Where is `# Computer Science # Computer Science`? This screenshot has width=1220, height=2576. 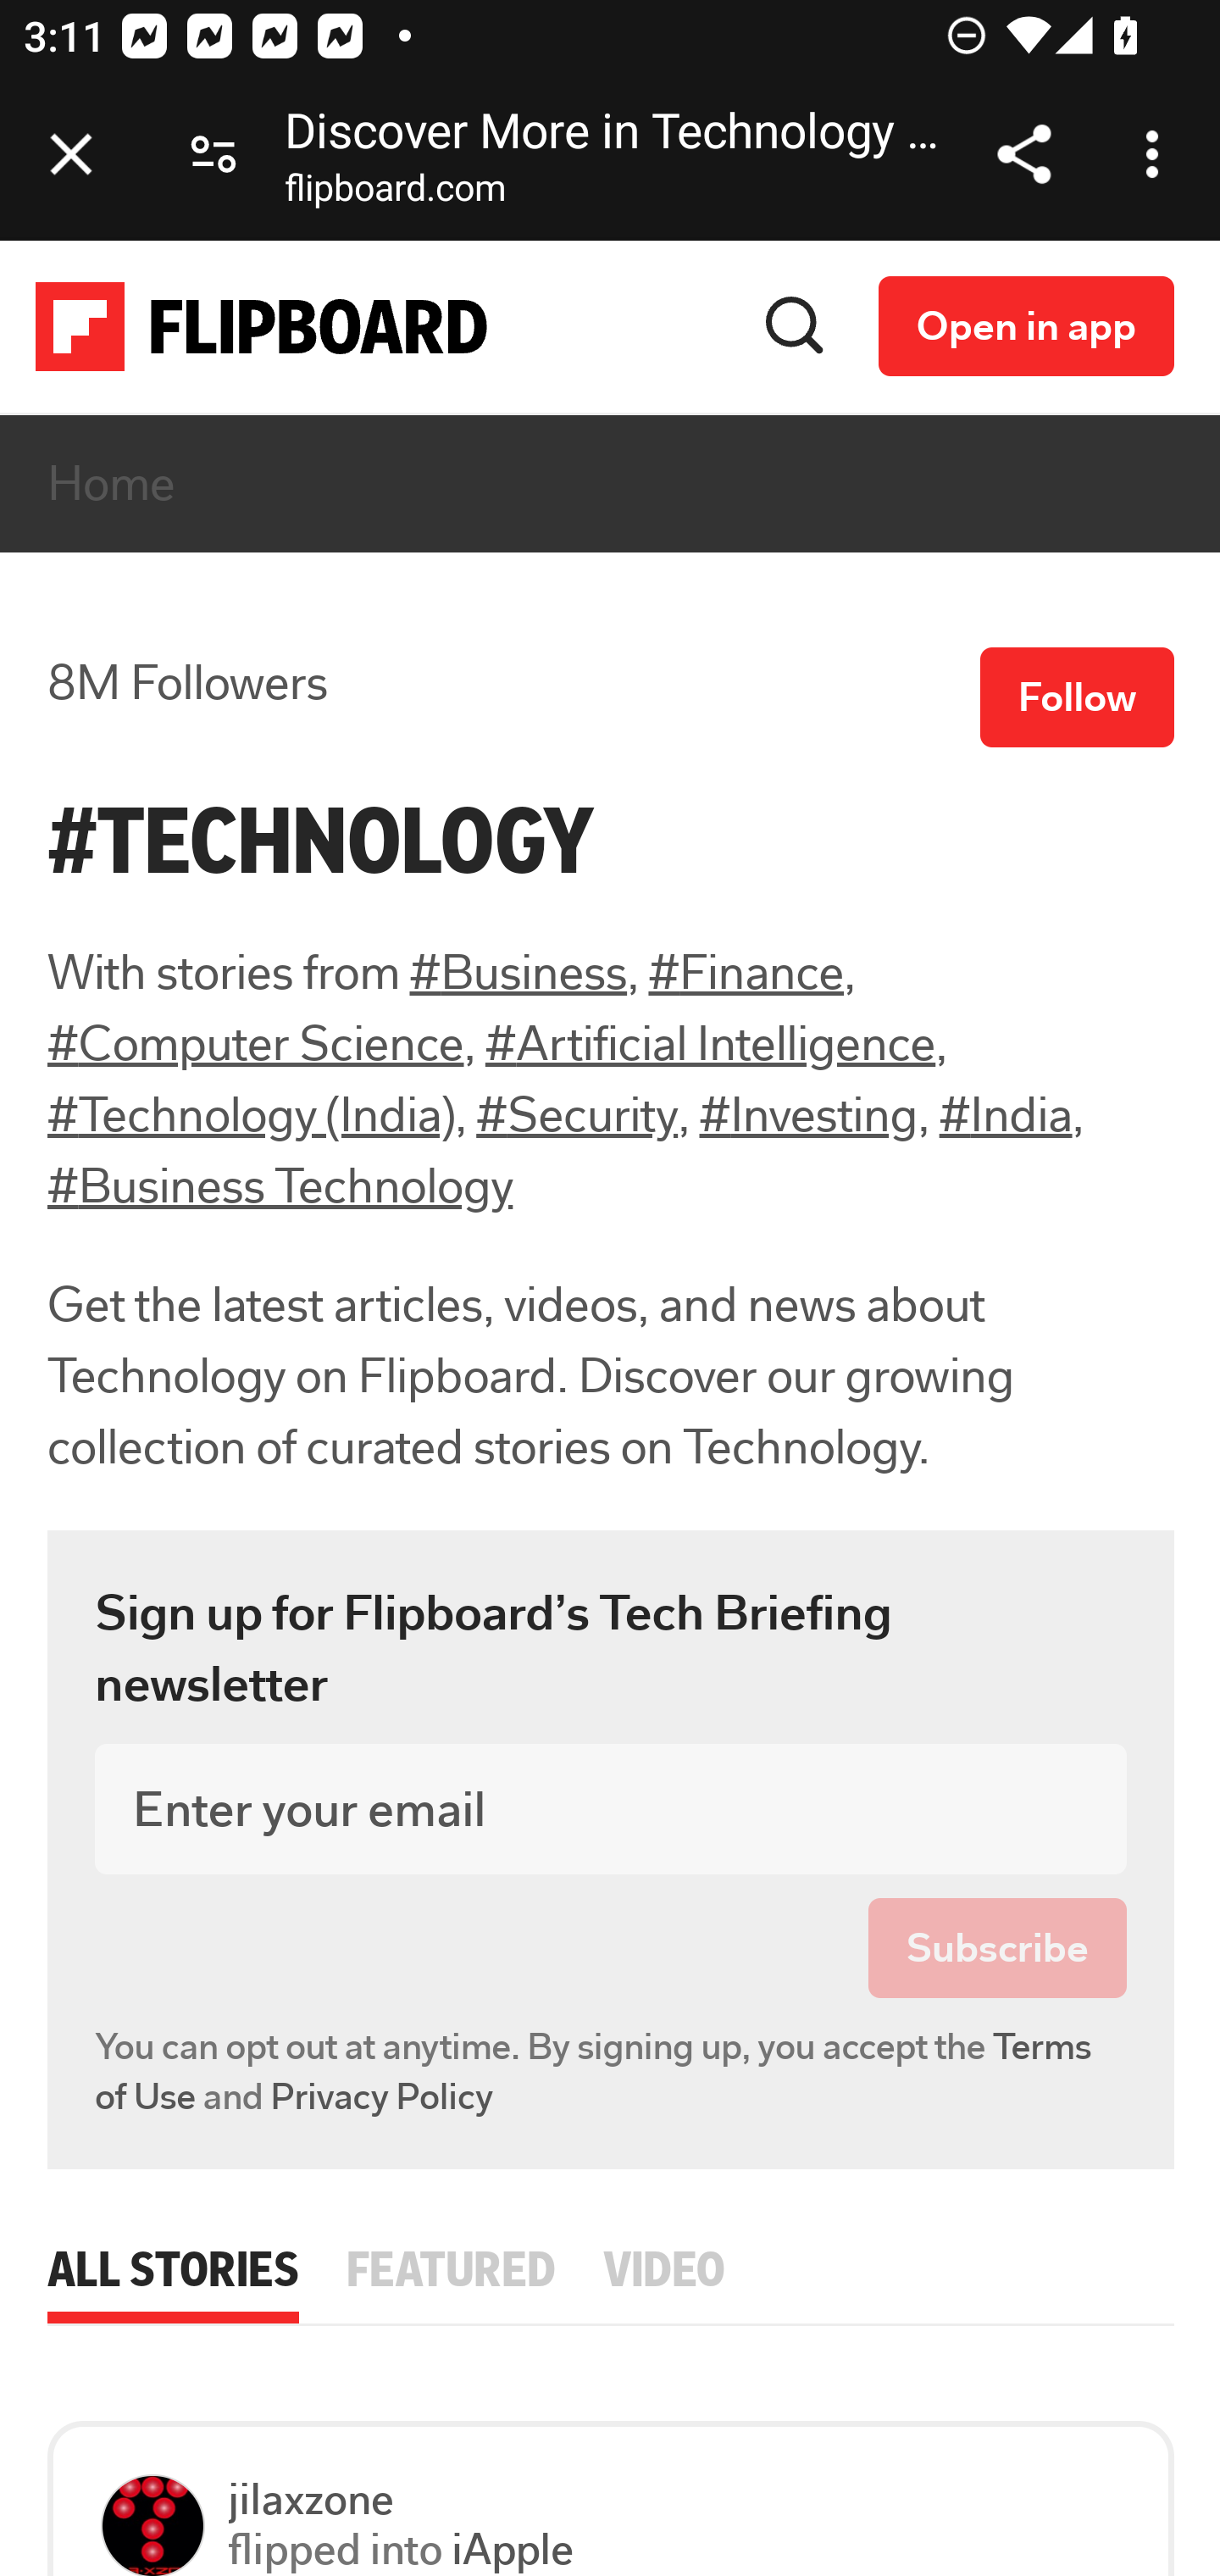
# Computer Science # Computer Science is located at coordinates (256, 1044).